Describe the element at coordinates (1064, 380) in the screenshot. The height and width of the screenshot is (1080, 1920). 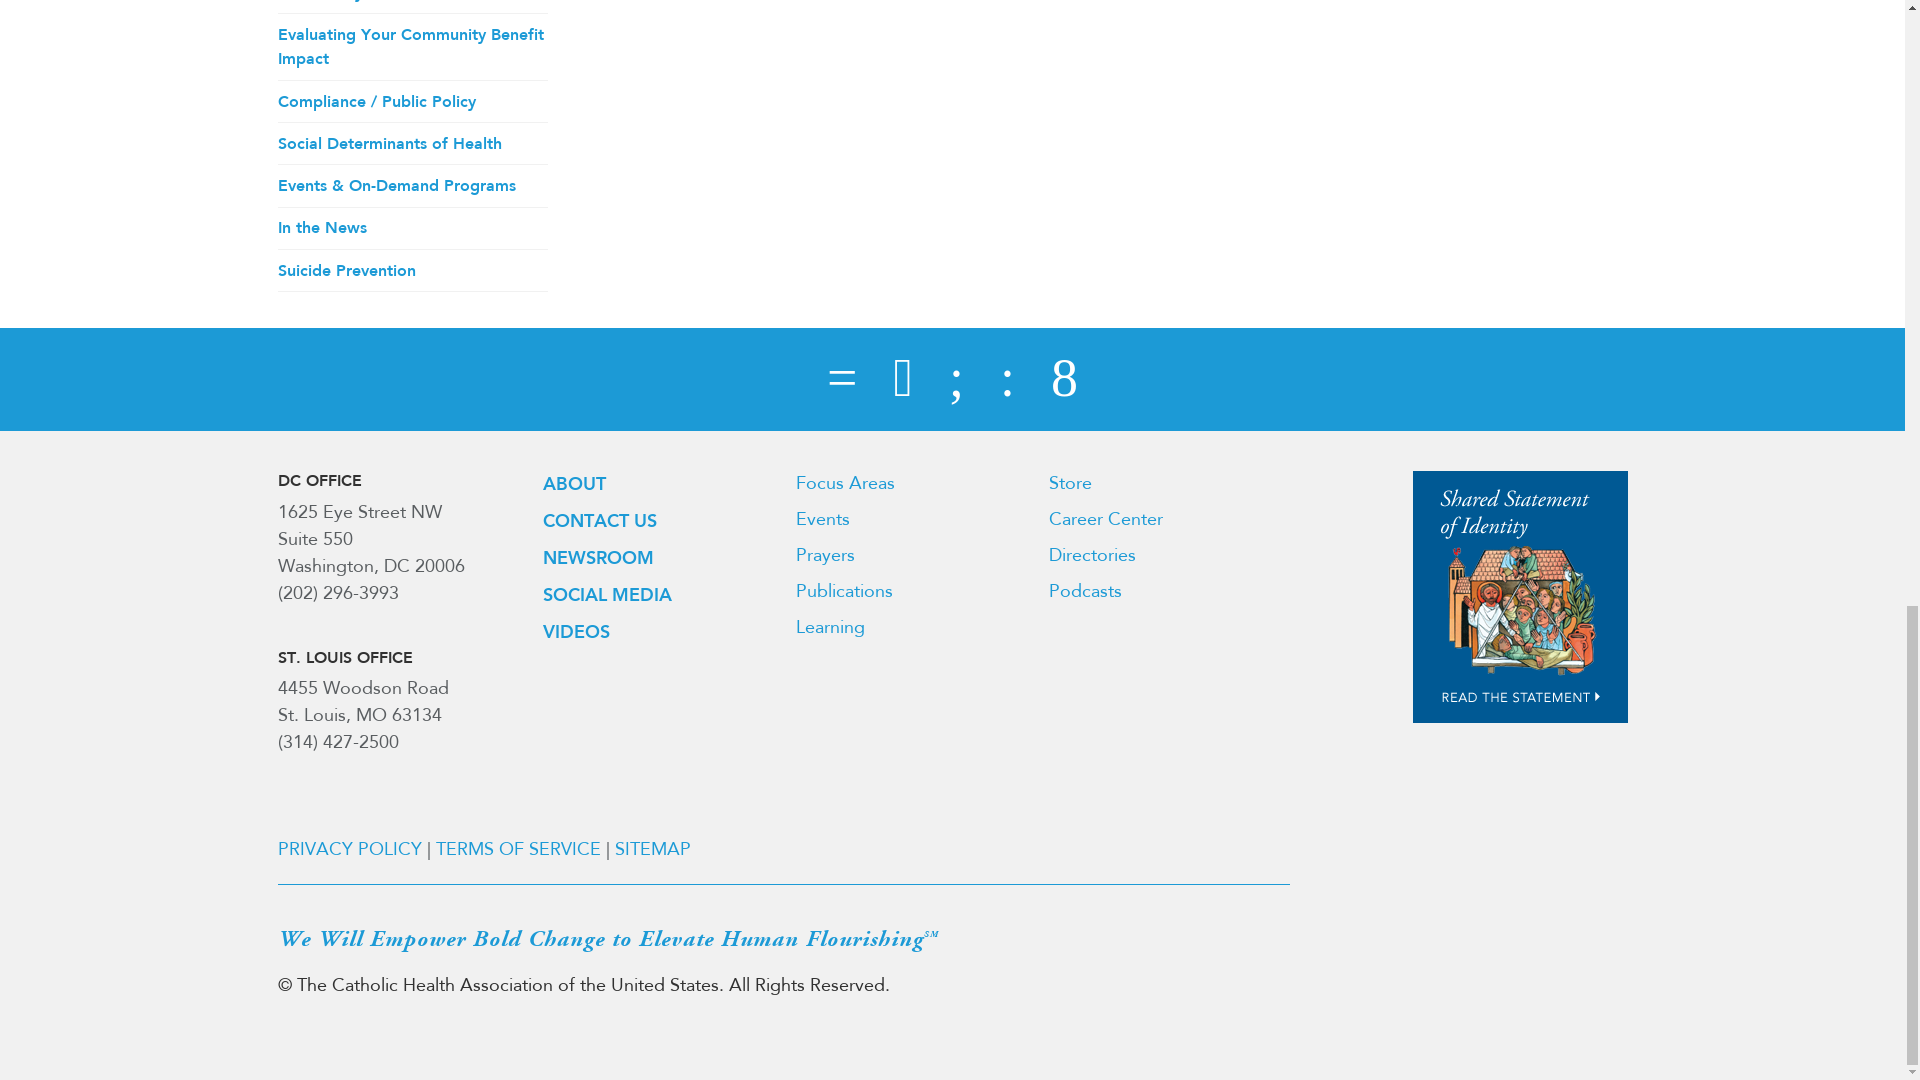
I see `Instagram` at that location.